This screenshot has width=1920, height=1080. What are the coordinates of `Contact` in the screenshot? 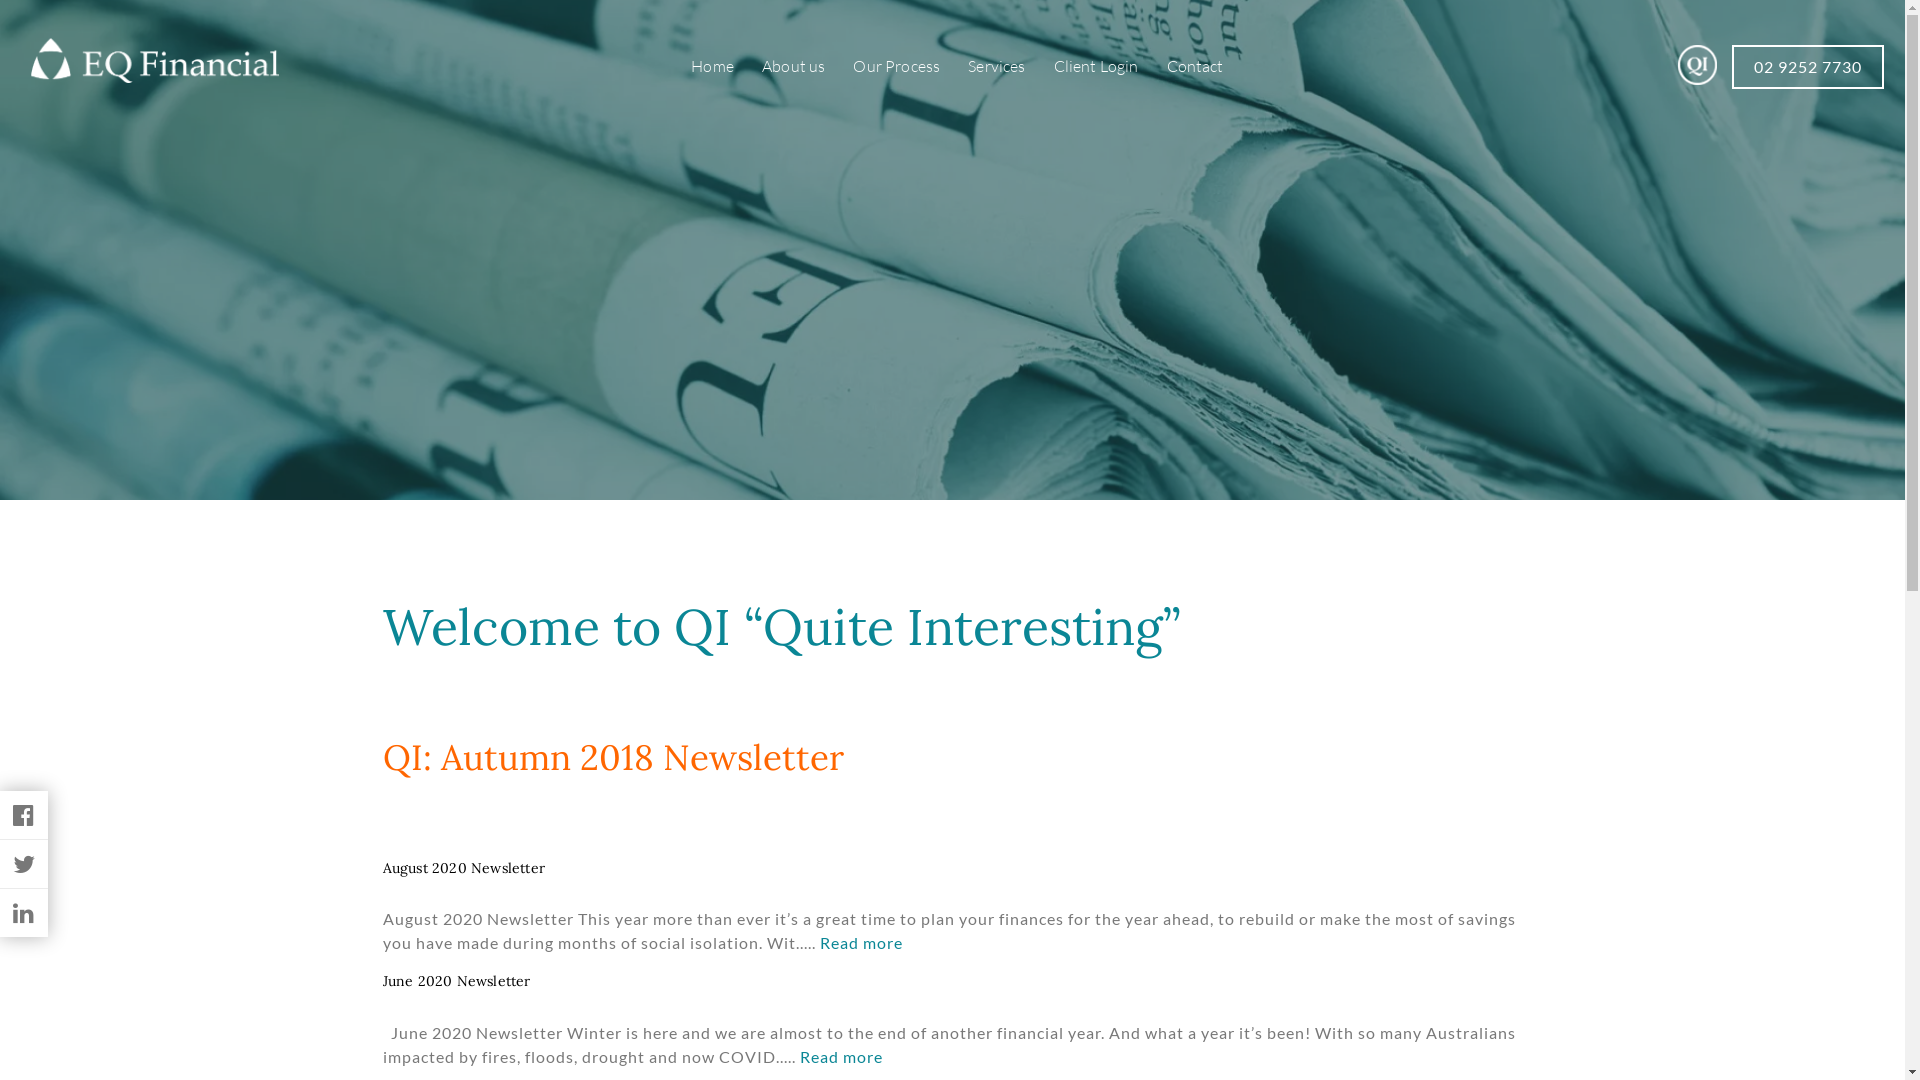 It's located at (1198, 66).